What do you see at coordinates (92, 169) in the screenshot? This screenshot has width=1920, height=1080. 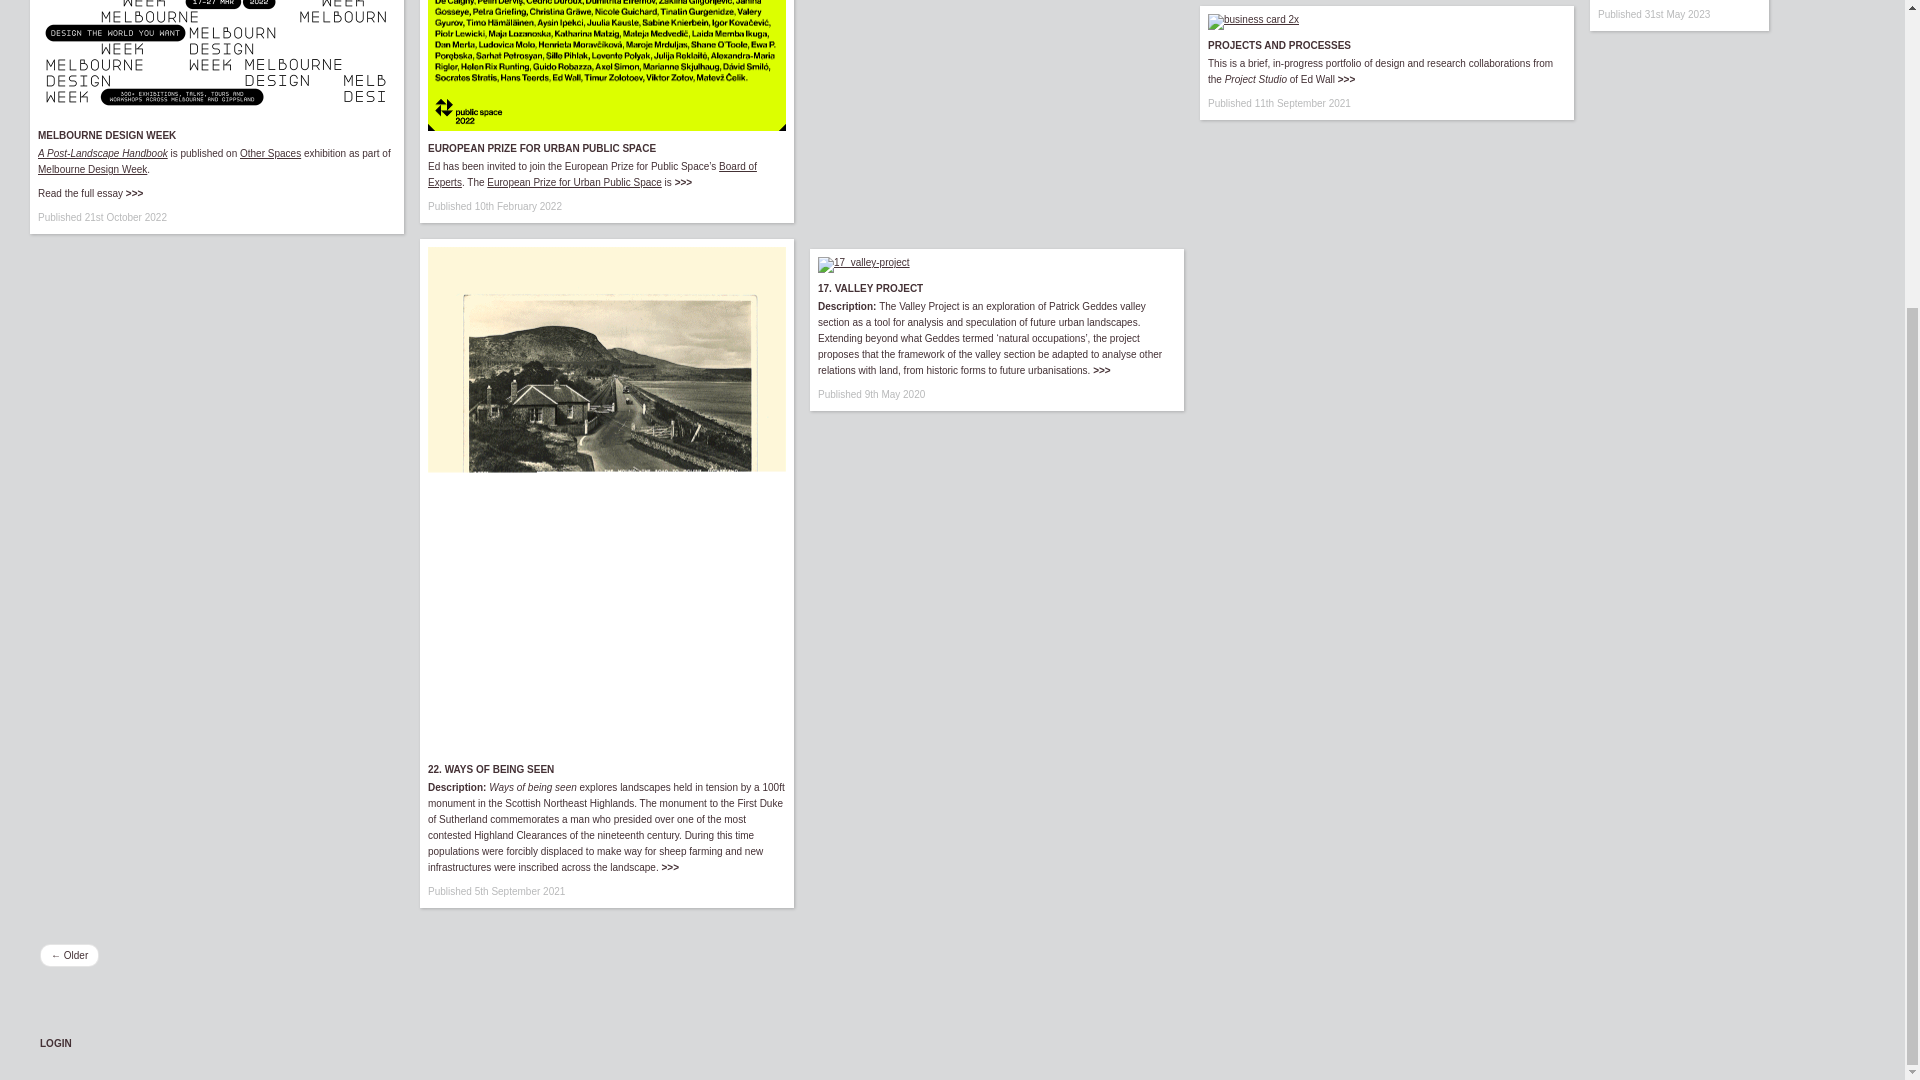 I see `Melbourne Design Week` at bounding box center [92, 169].